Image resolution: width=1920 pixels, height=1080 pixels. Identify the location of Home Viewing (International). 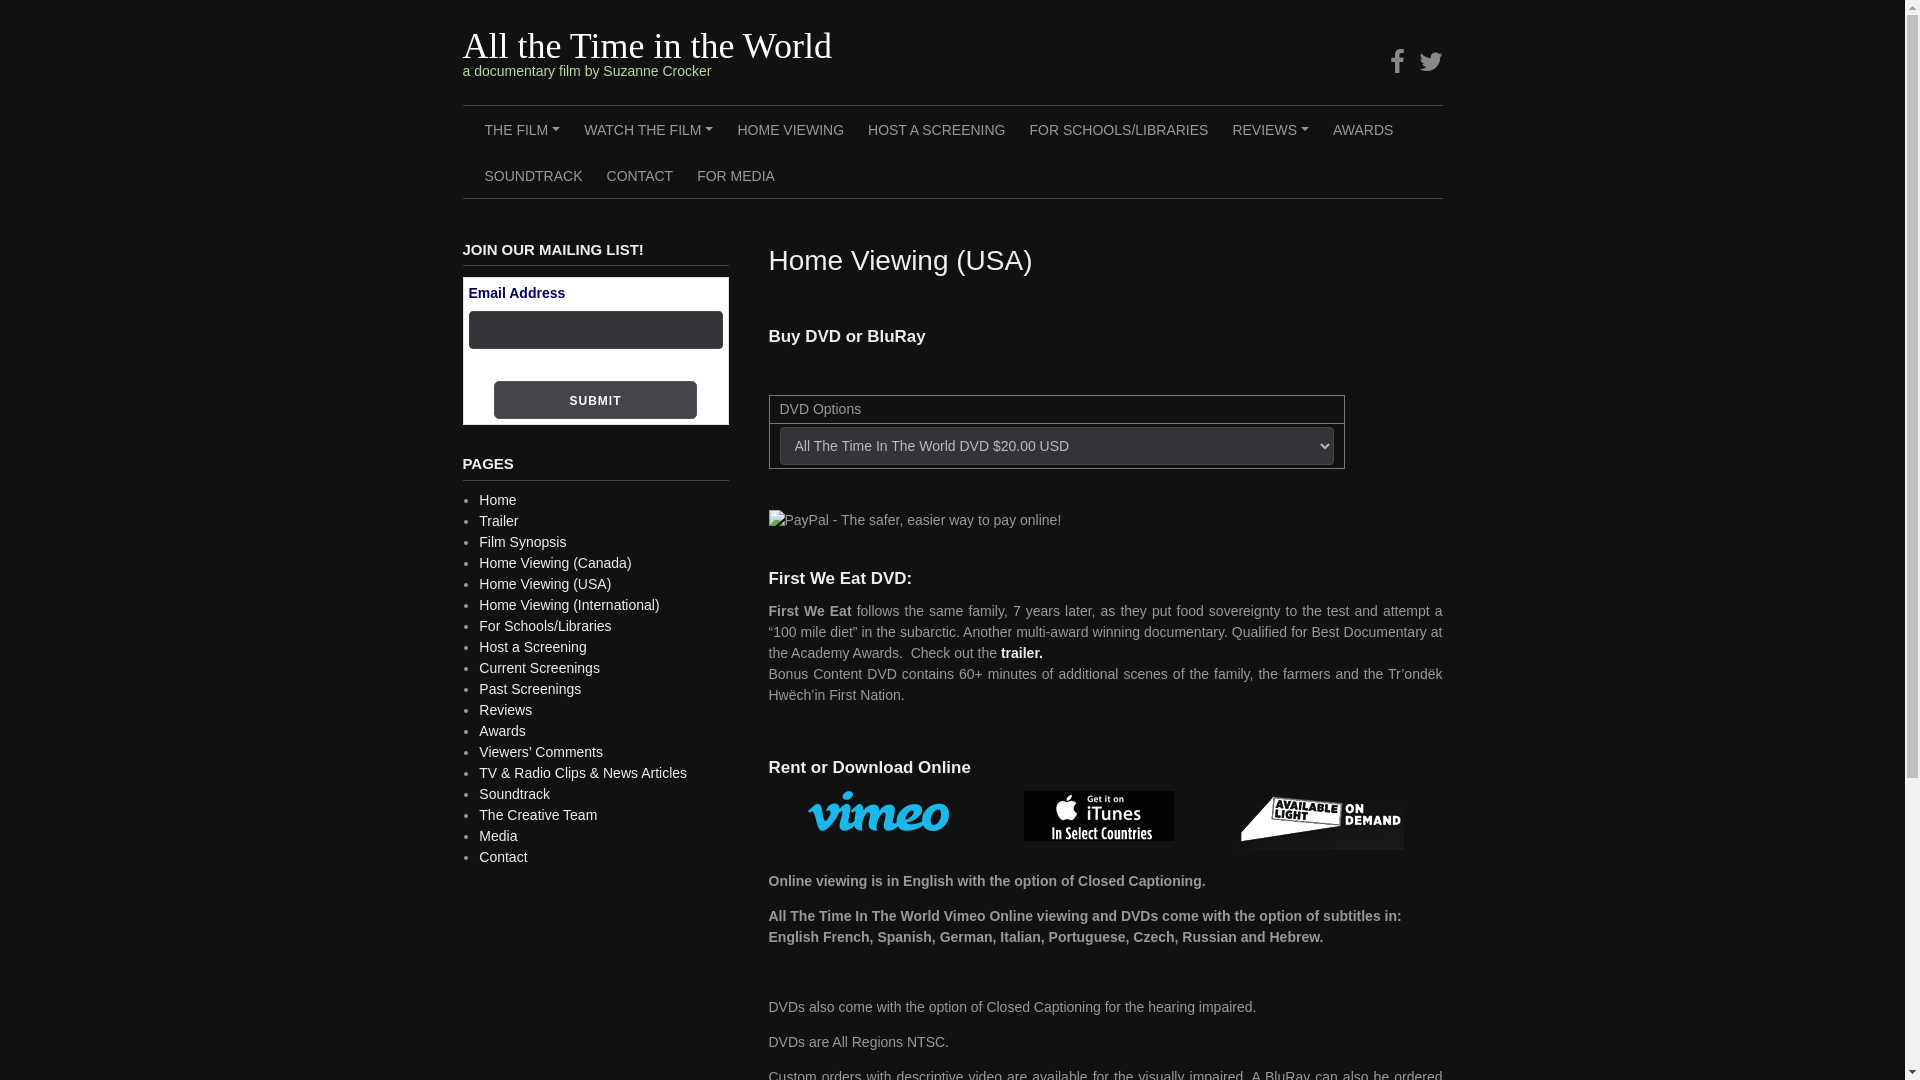
(569, 604).